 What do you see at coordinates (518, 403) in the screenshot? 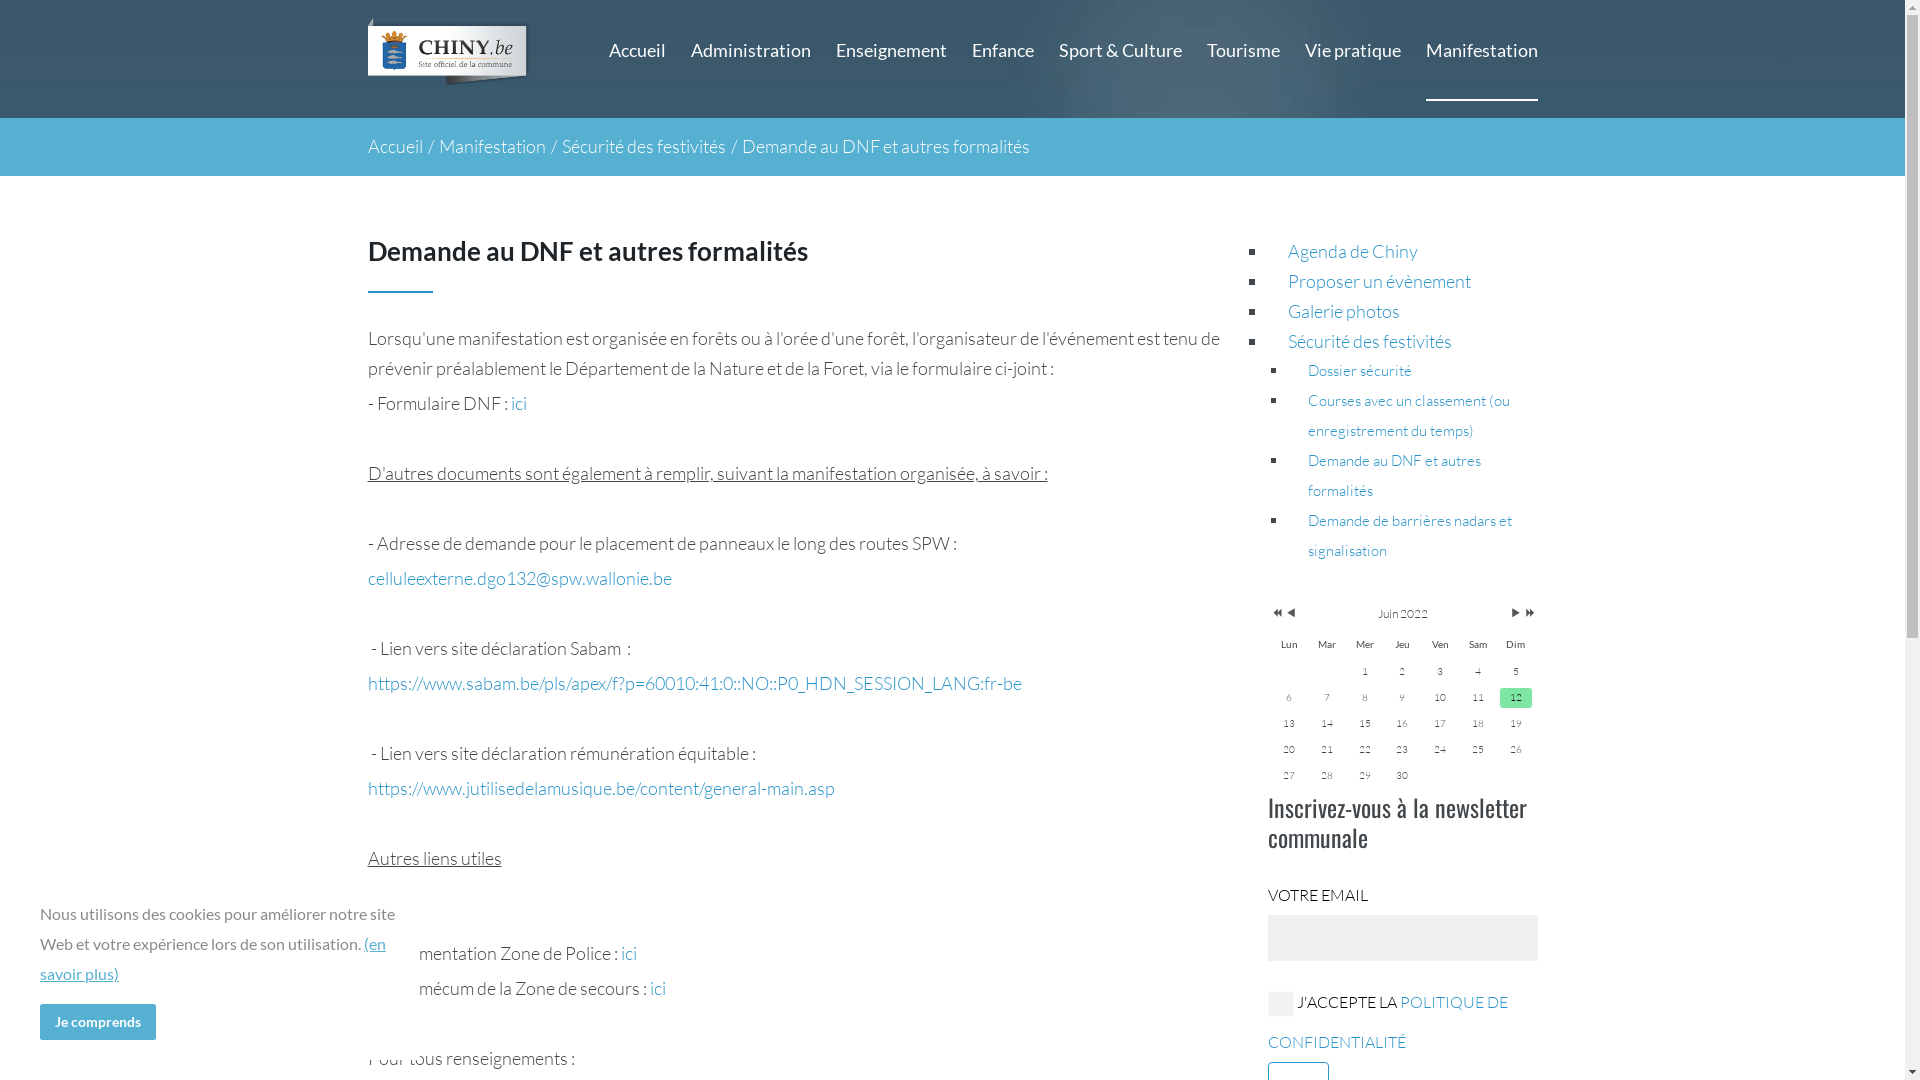
I see `ici` at bounding box center [518, 403].